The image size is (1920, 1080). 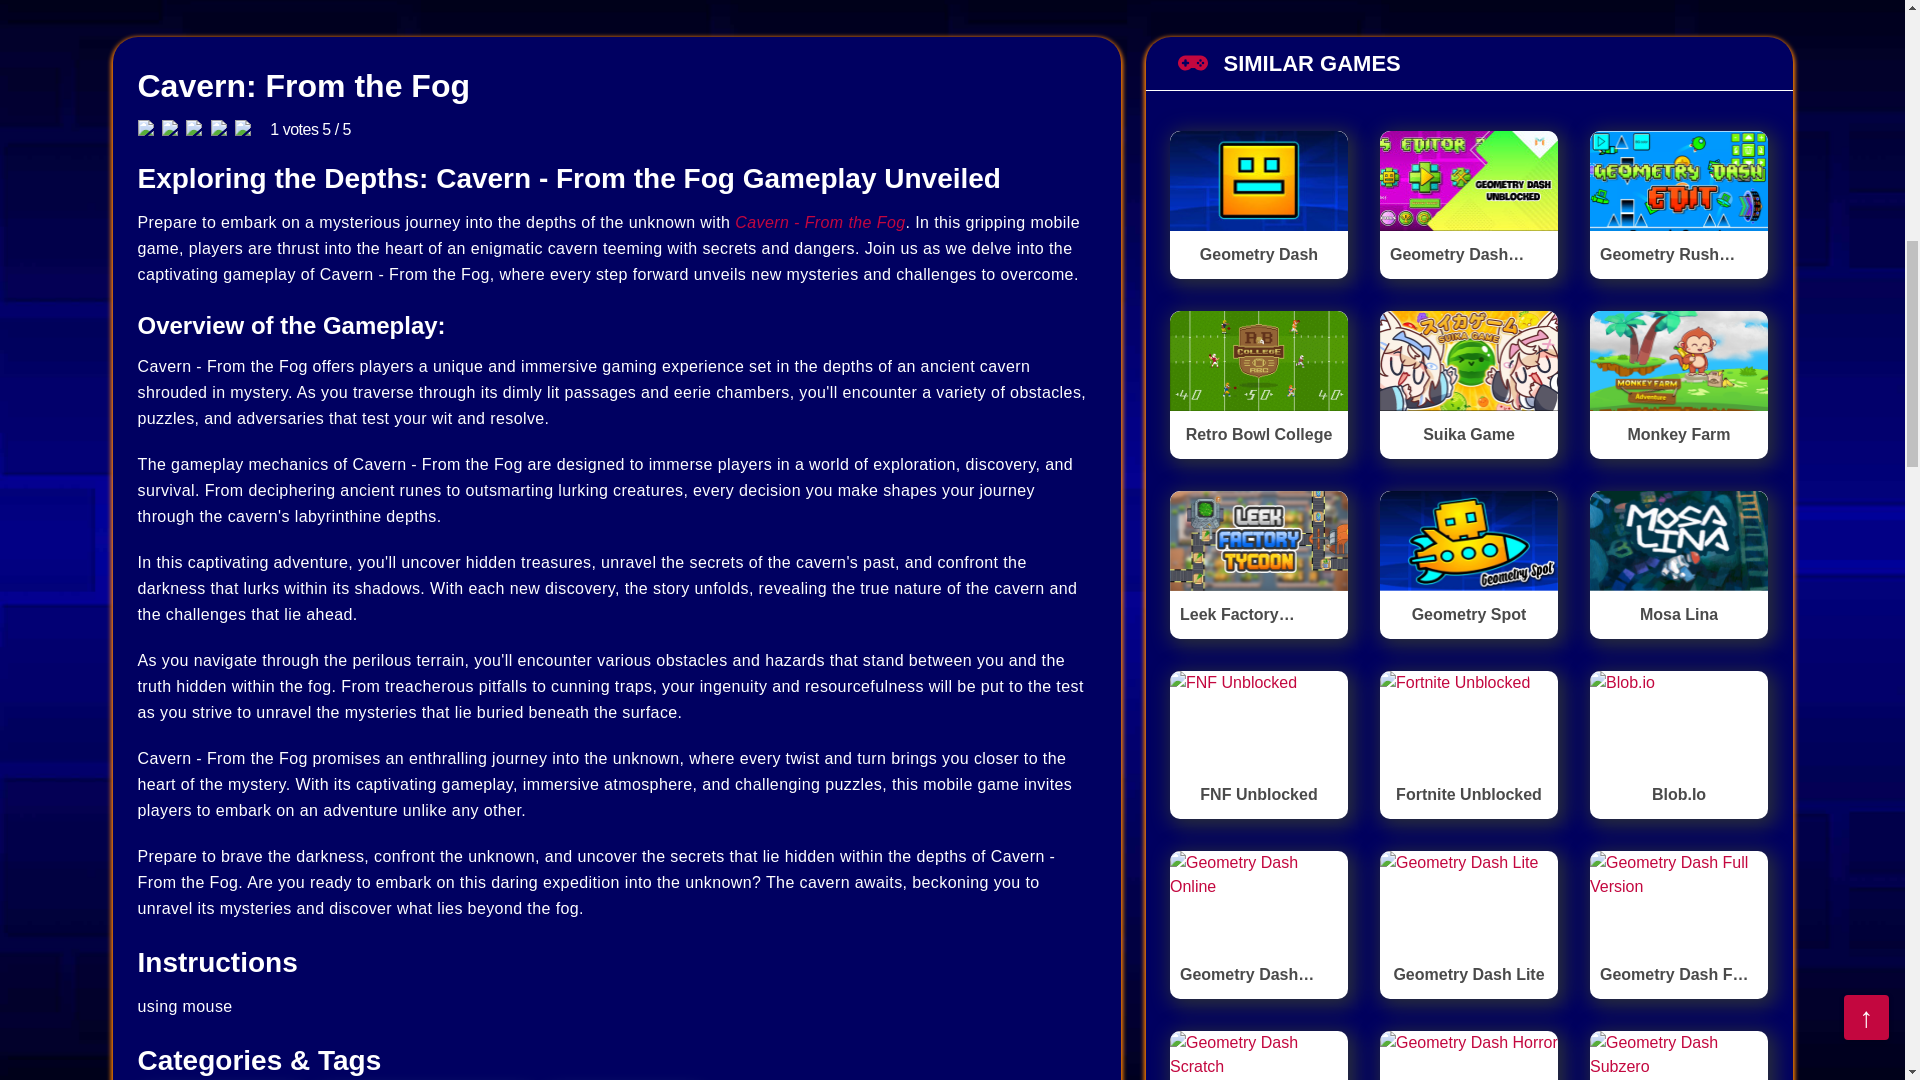 I want to click on Leek Factory Tycoon, so click(x=1258, y=564).